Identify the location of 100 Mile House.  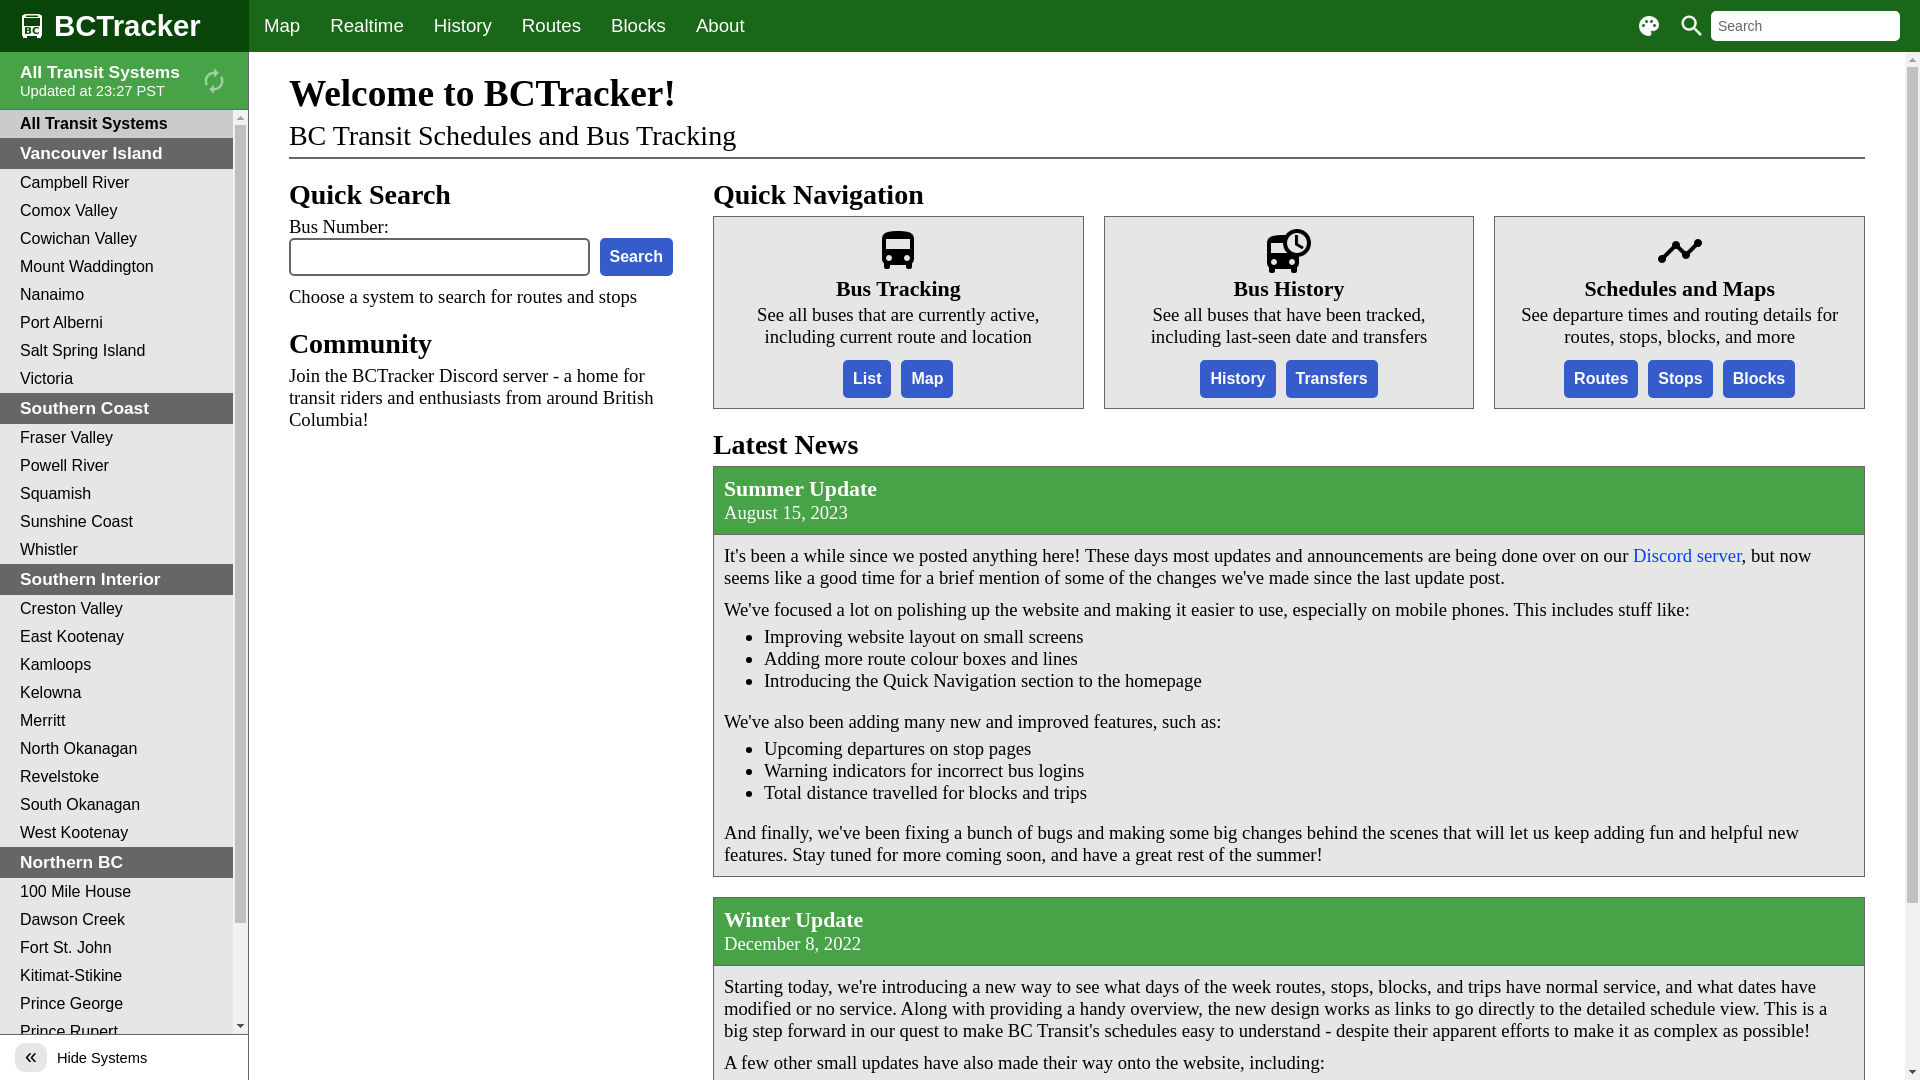
(116, 892).